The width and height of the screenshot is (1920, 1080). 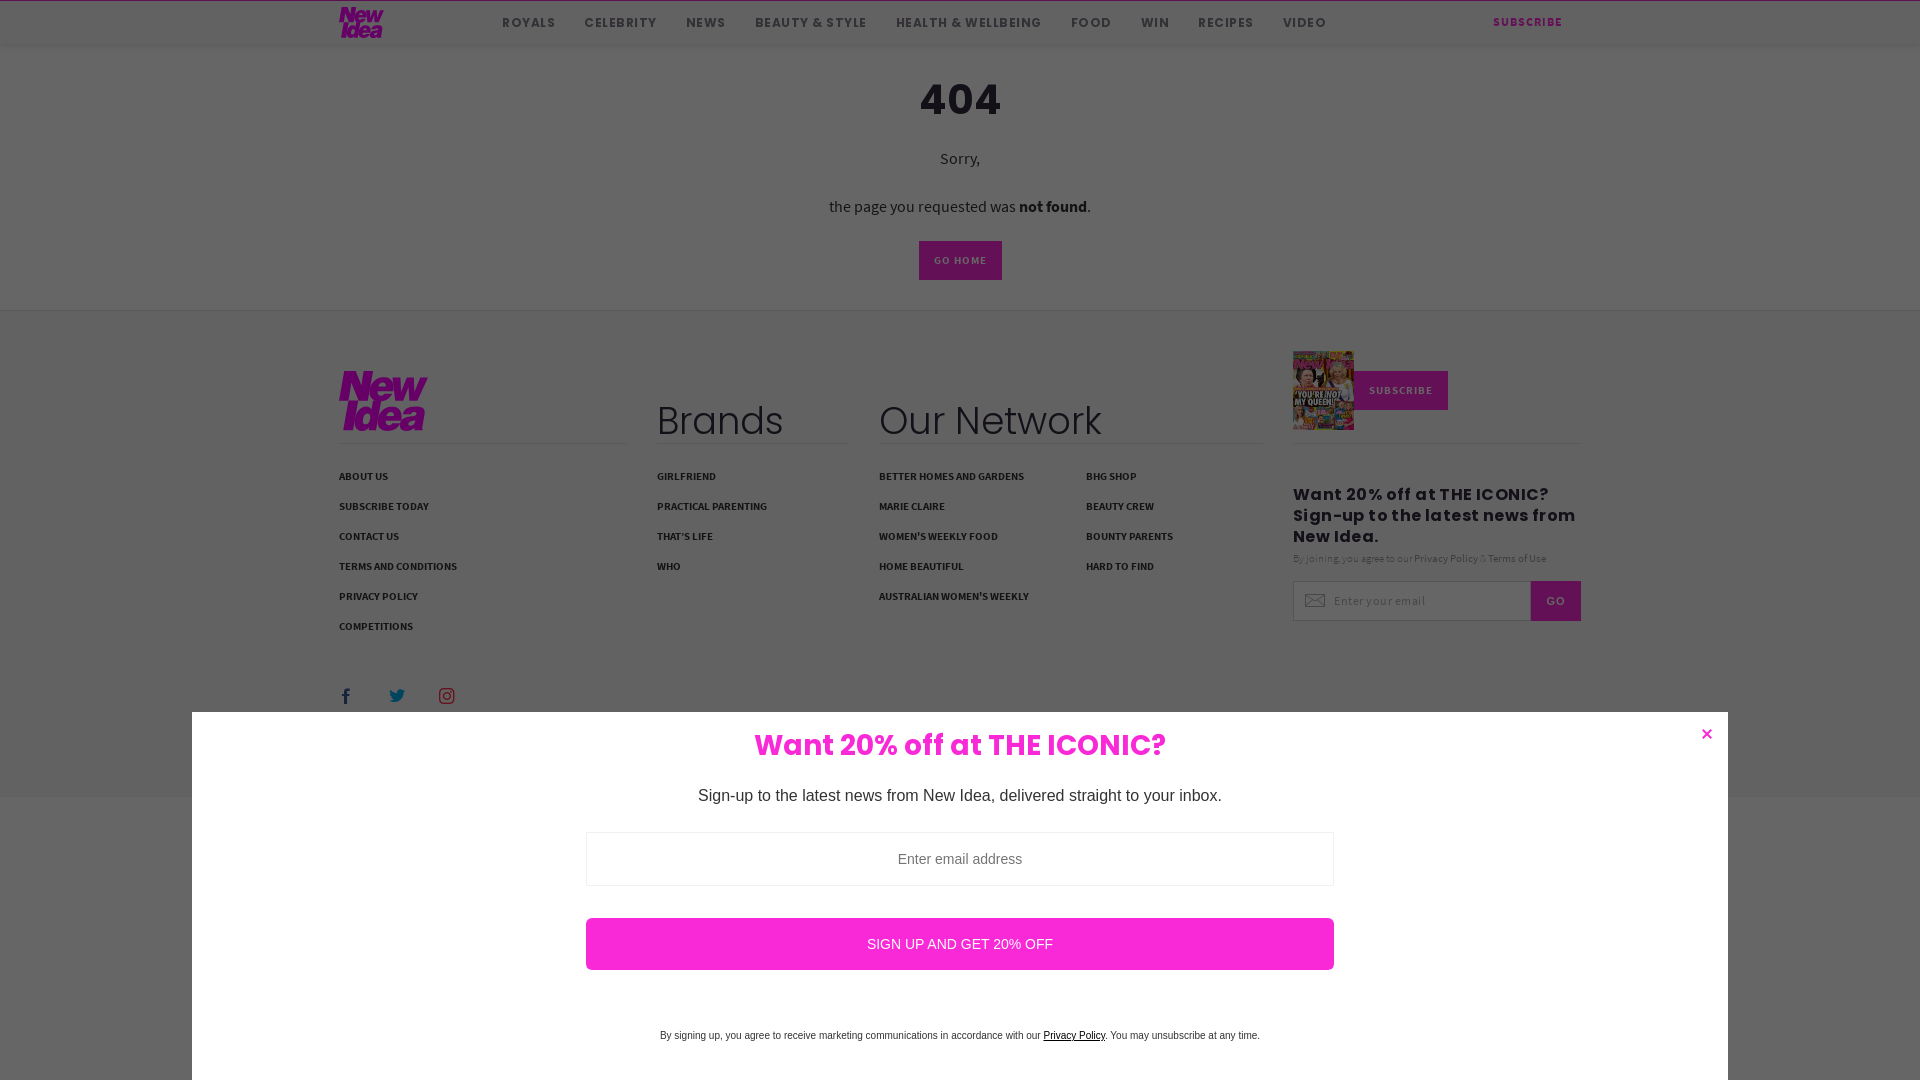 What do you see at coordinates (528, 22) in the screenshot?
I see `ROYALS` at bounding box center [528, 22].